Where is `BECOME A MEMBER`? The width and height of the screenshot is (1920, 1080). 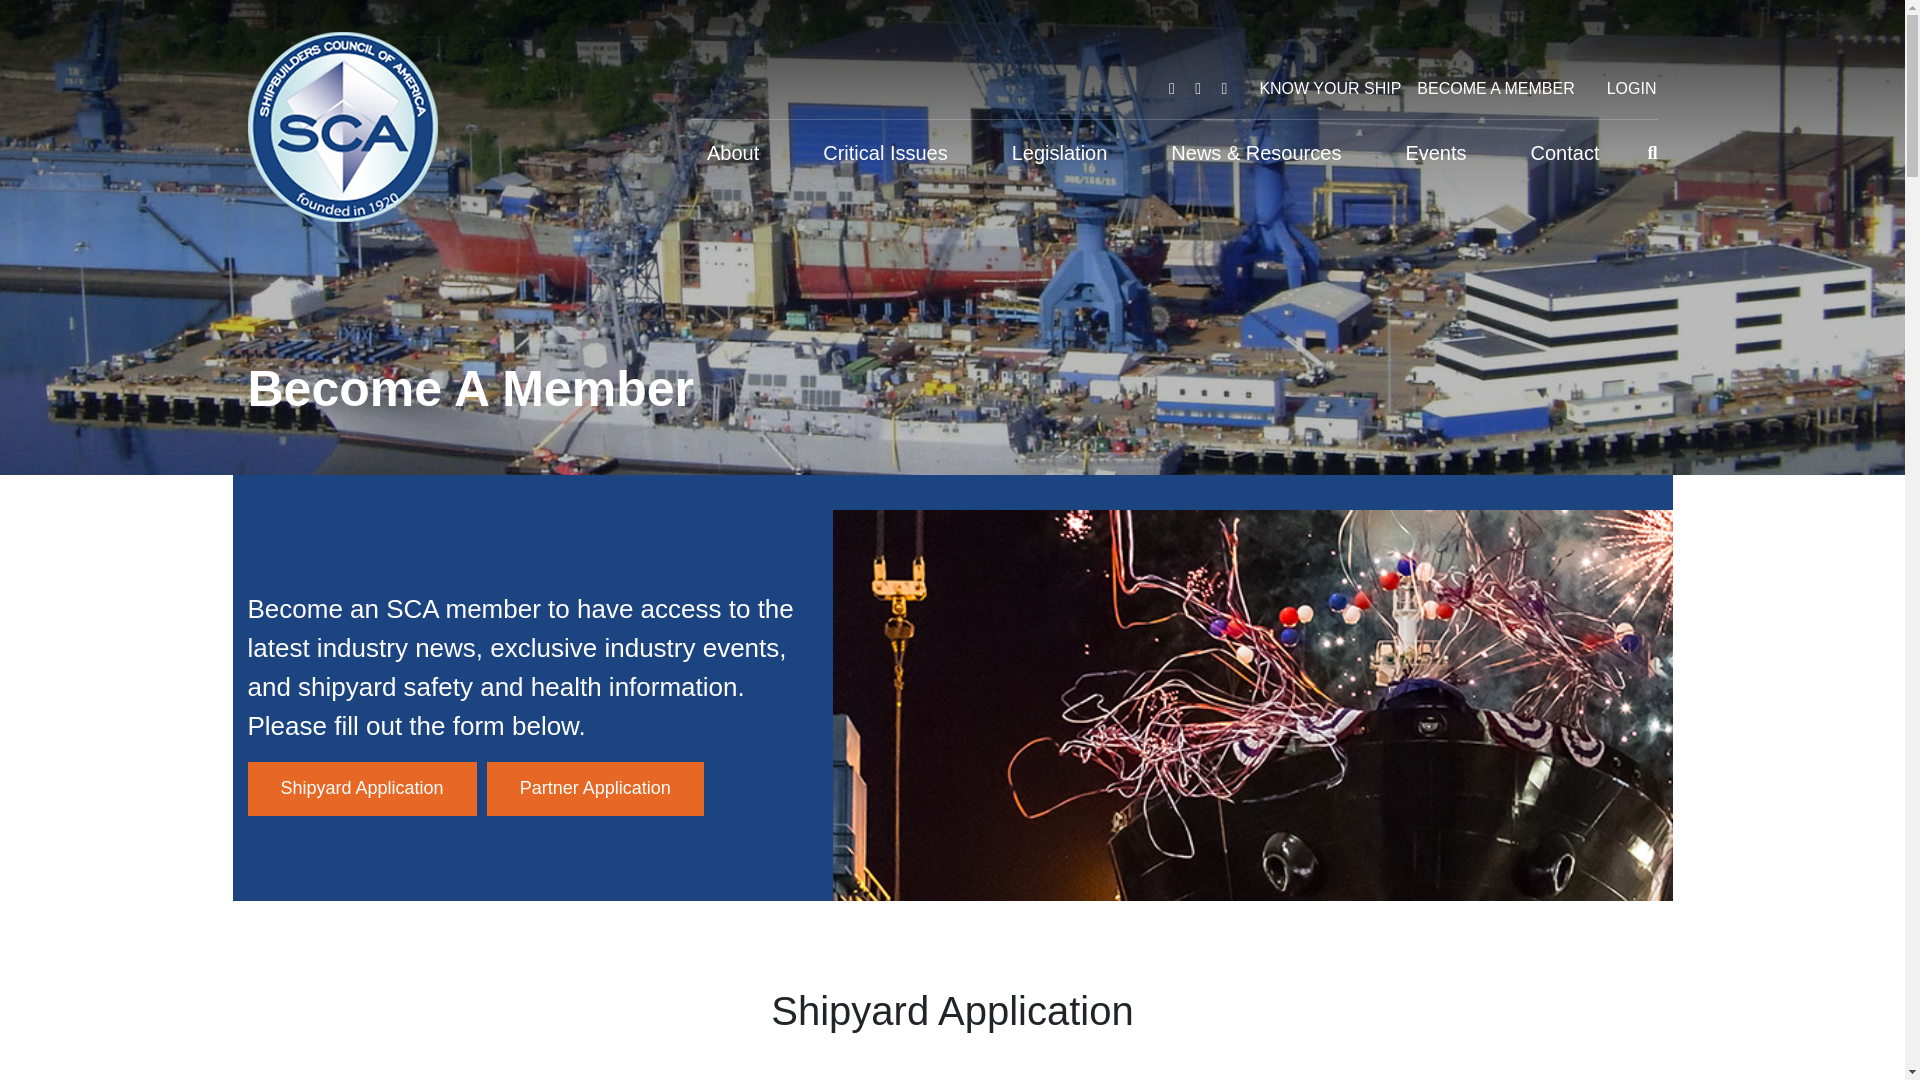
BECOME A MEMBER is located at coordinates (1495, 88).